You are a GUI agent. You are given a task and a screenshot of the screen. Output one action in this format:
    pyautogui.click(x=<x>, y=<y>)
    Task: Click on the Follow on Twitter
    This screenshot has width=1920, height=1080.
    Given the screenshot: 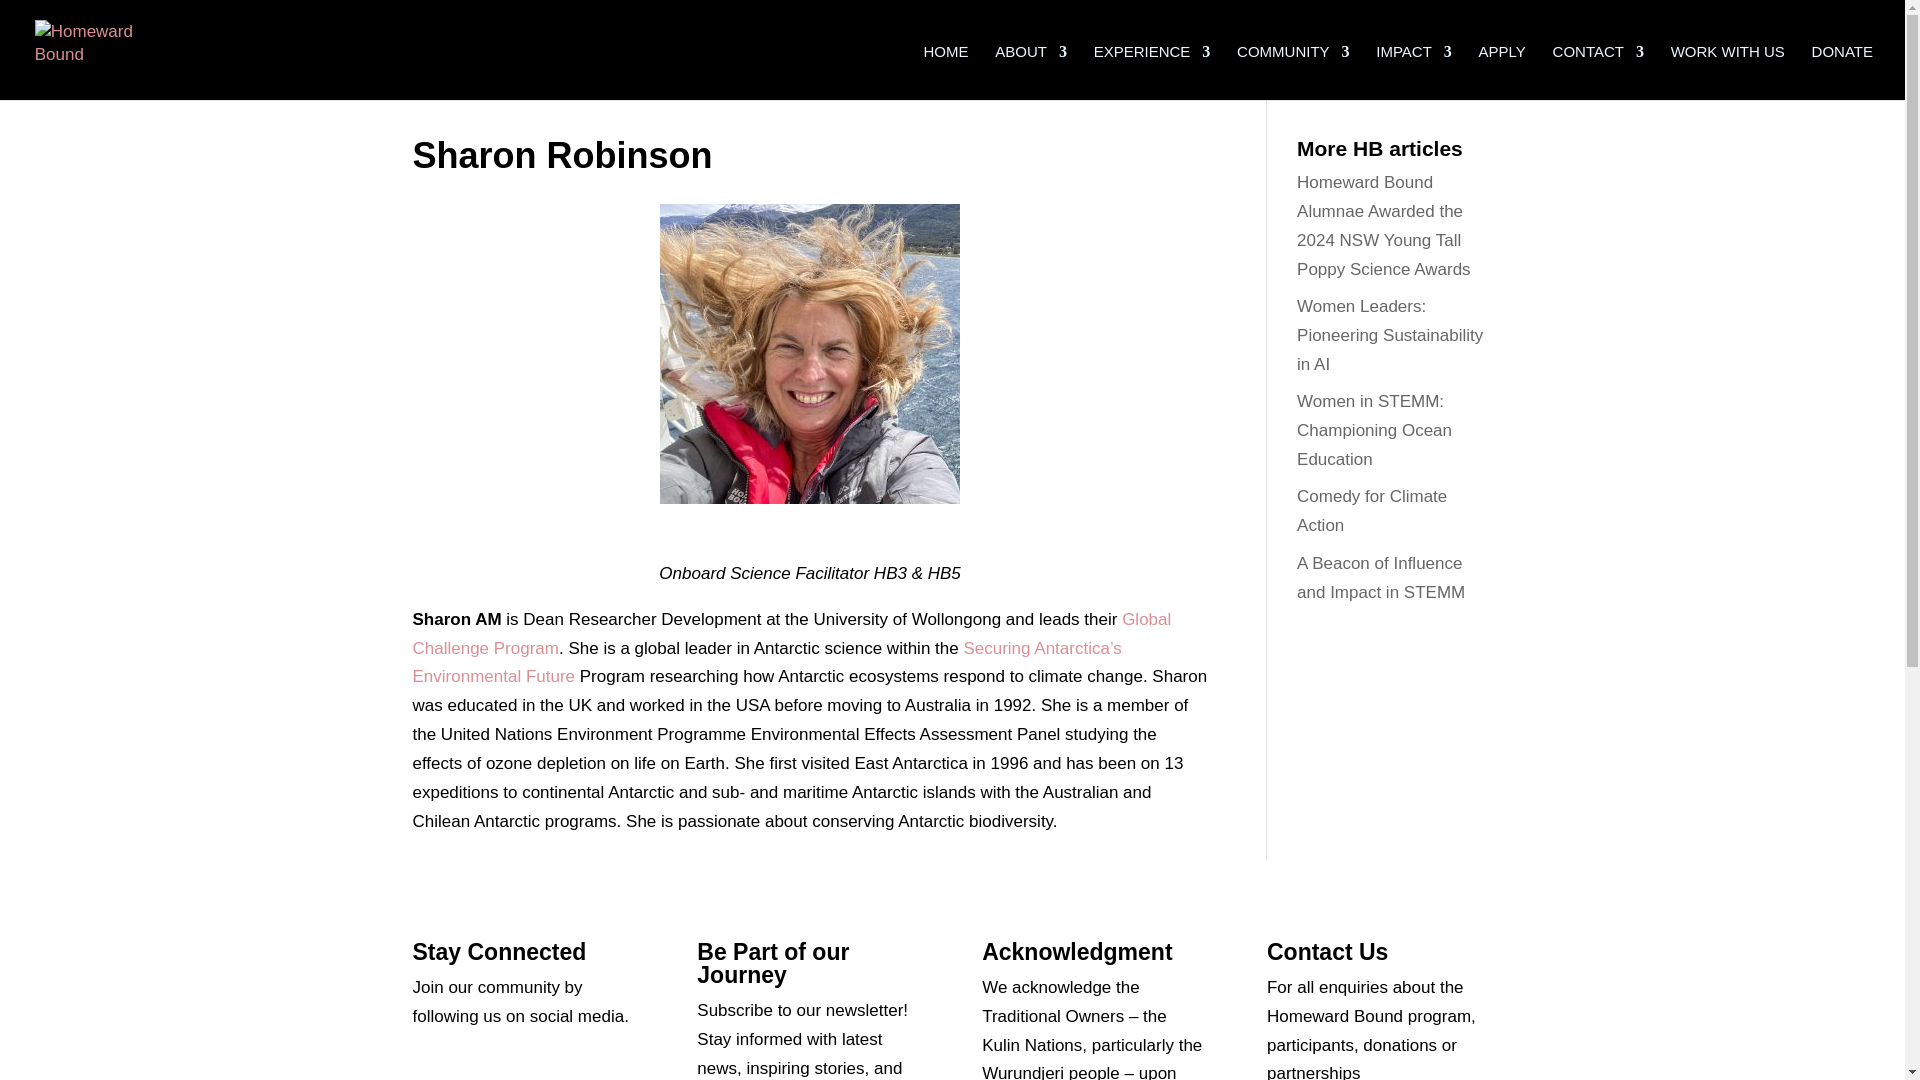 What is the action you would take?
    pyautogui.click(x=467, y=1070)
    